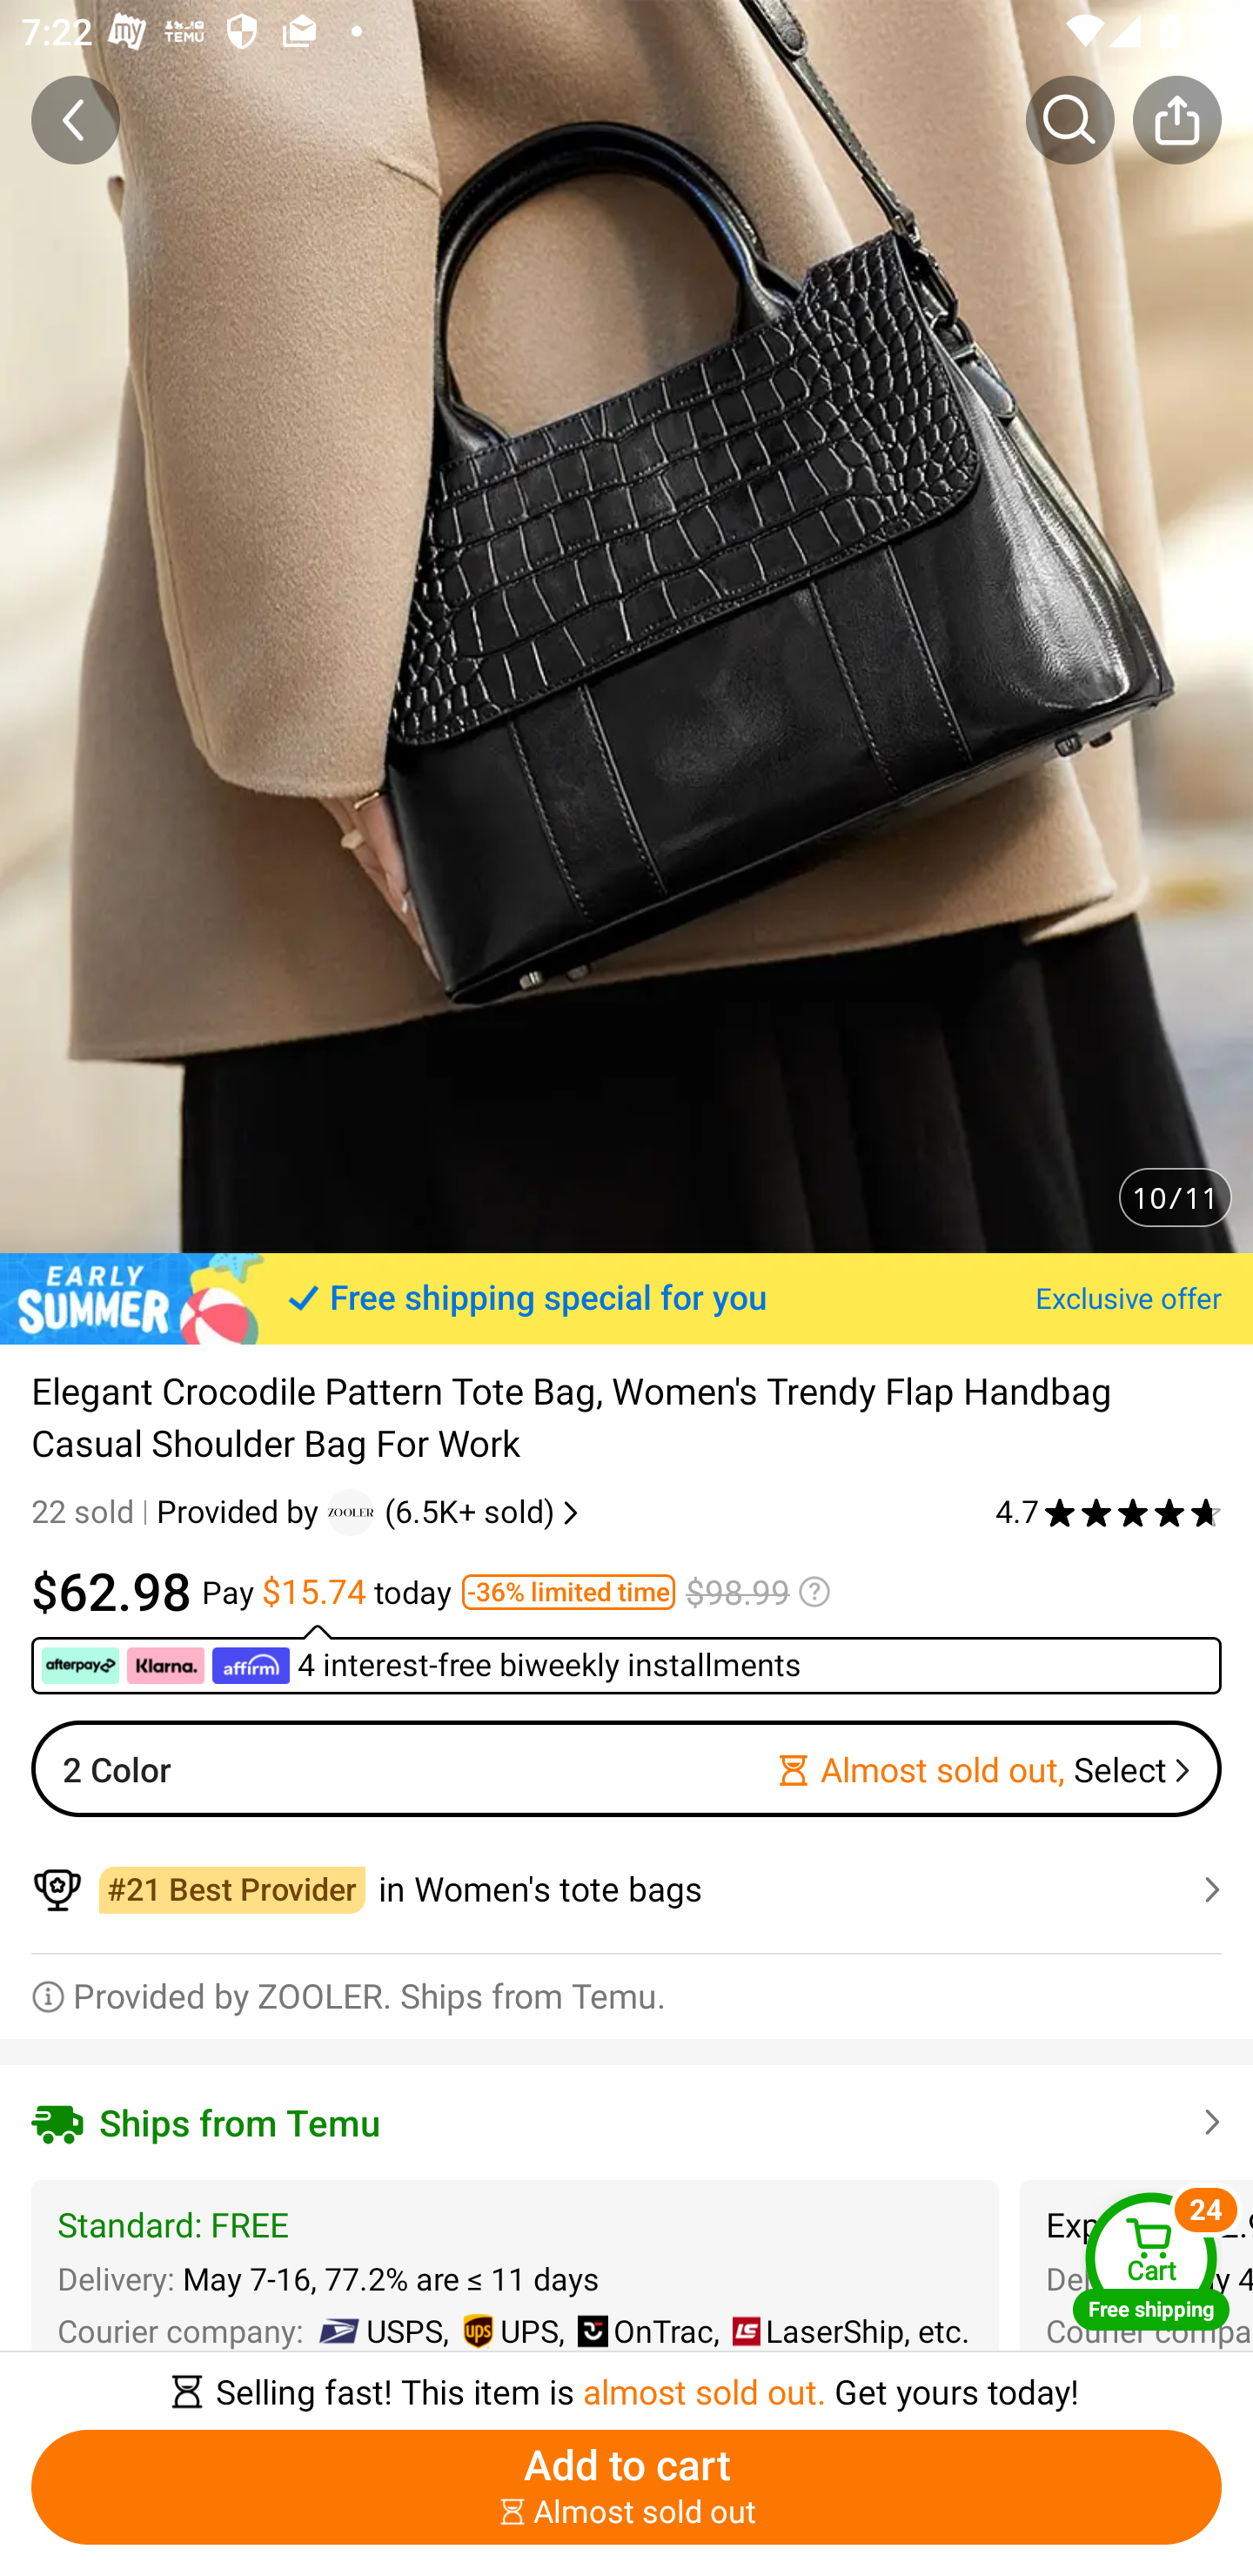  I want to click on 4.7, so click(1109, 1512).